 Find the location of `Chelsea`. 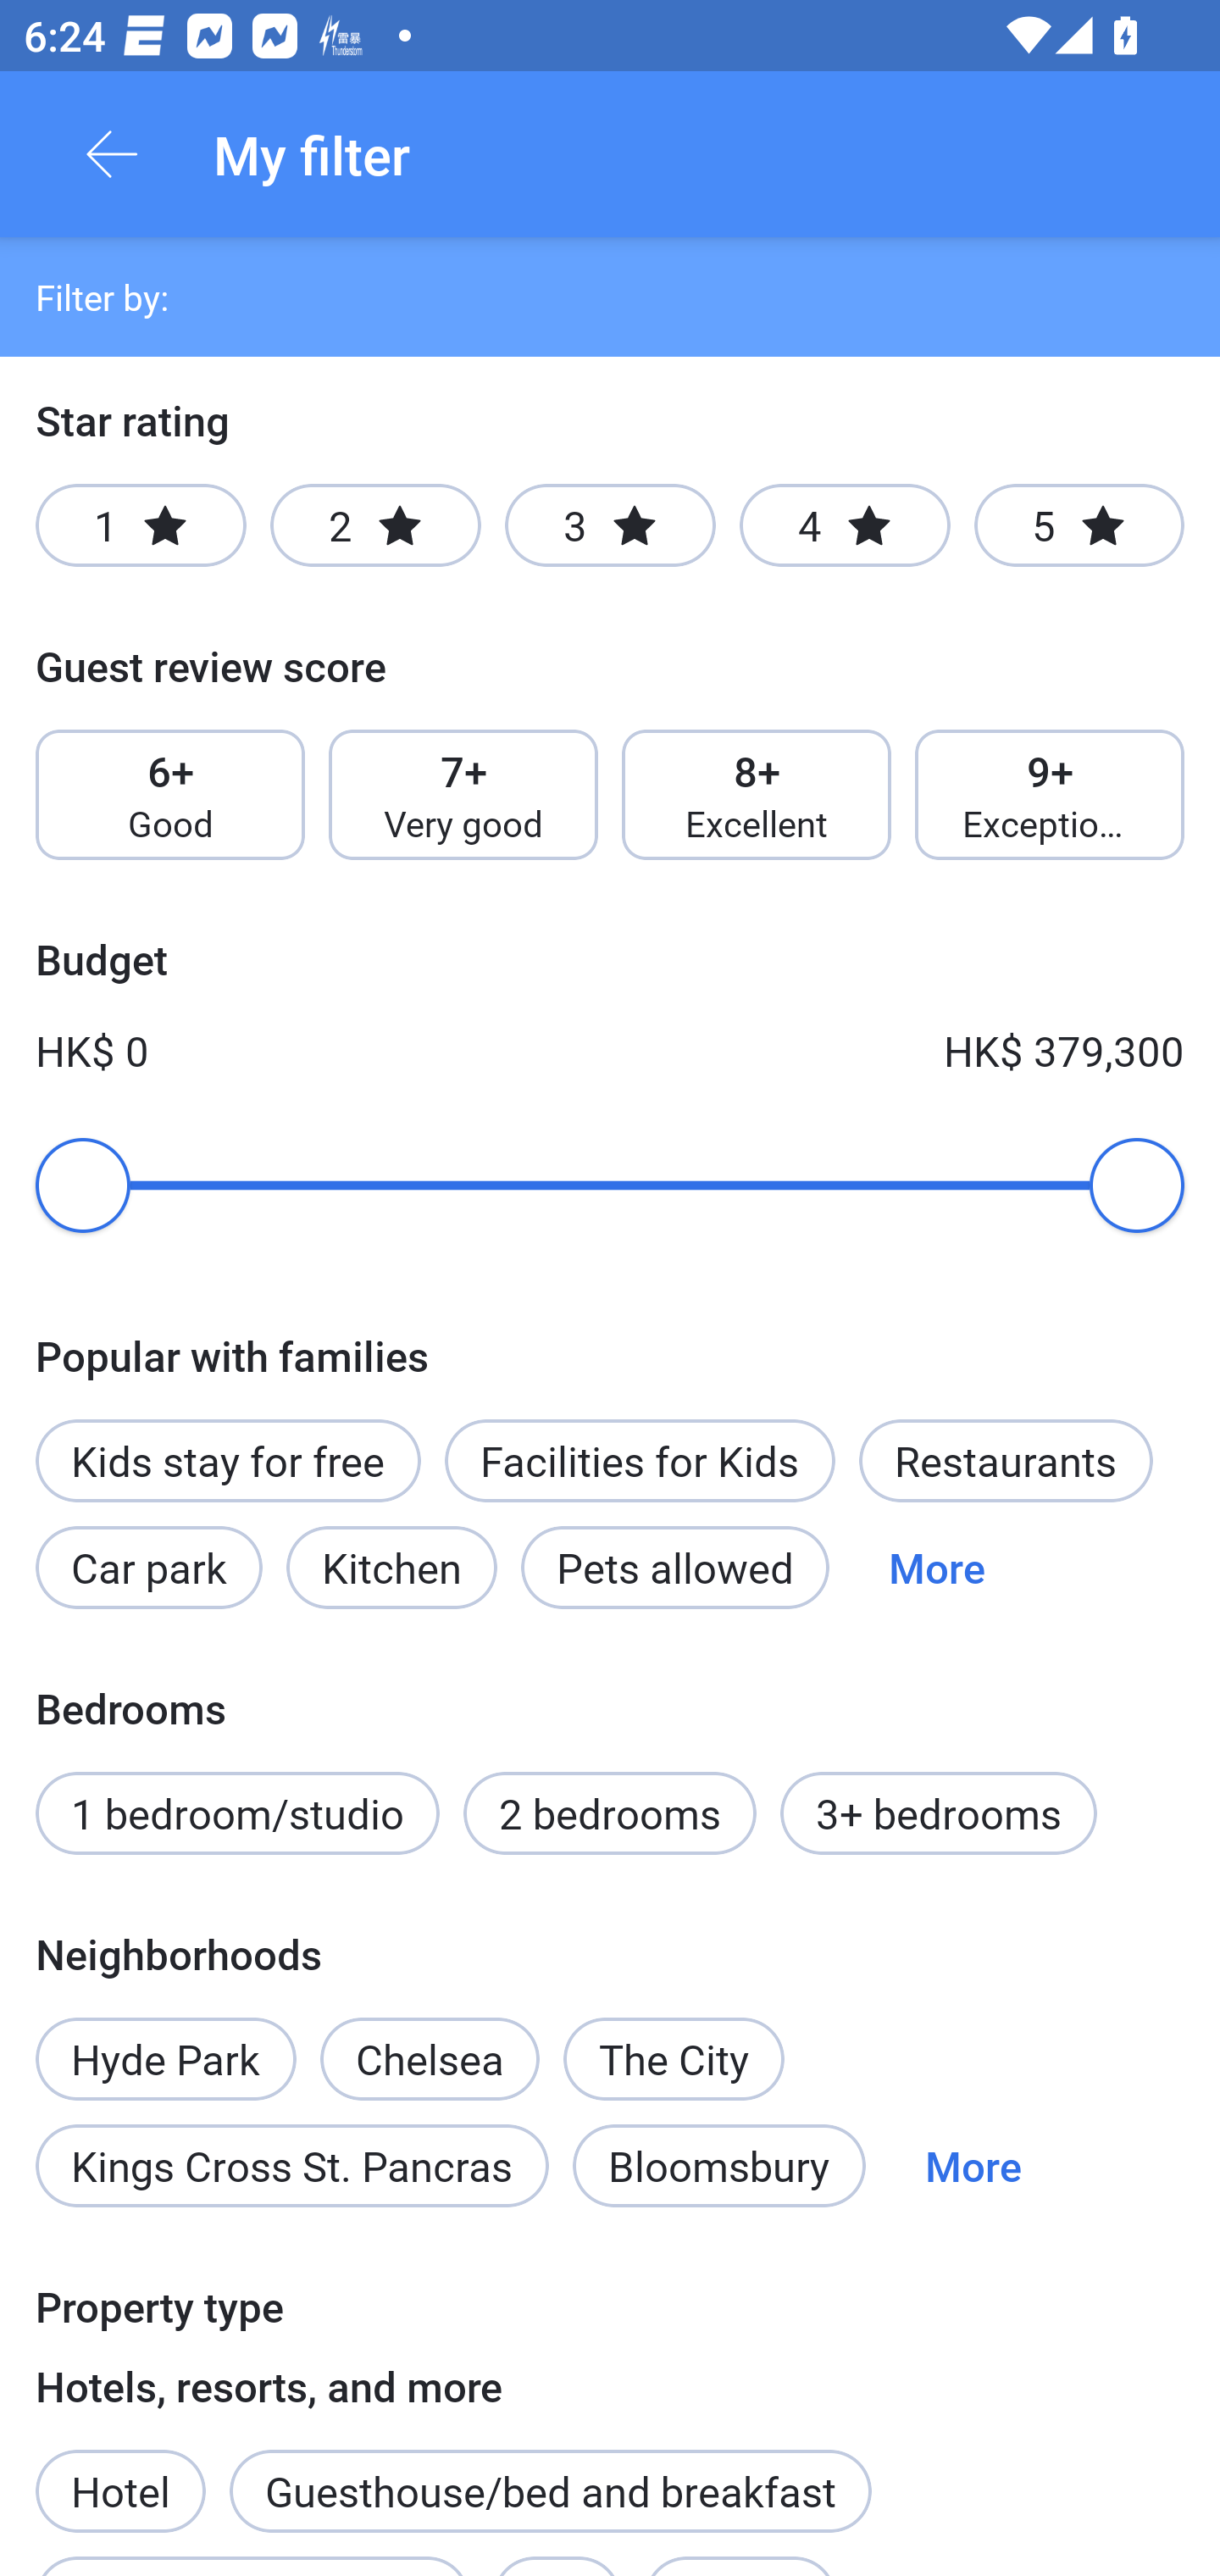

Chelsea is located at coordinates (429, 2040).